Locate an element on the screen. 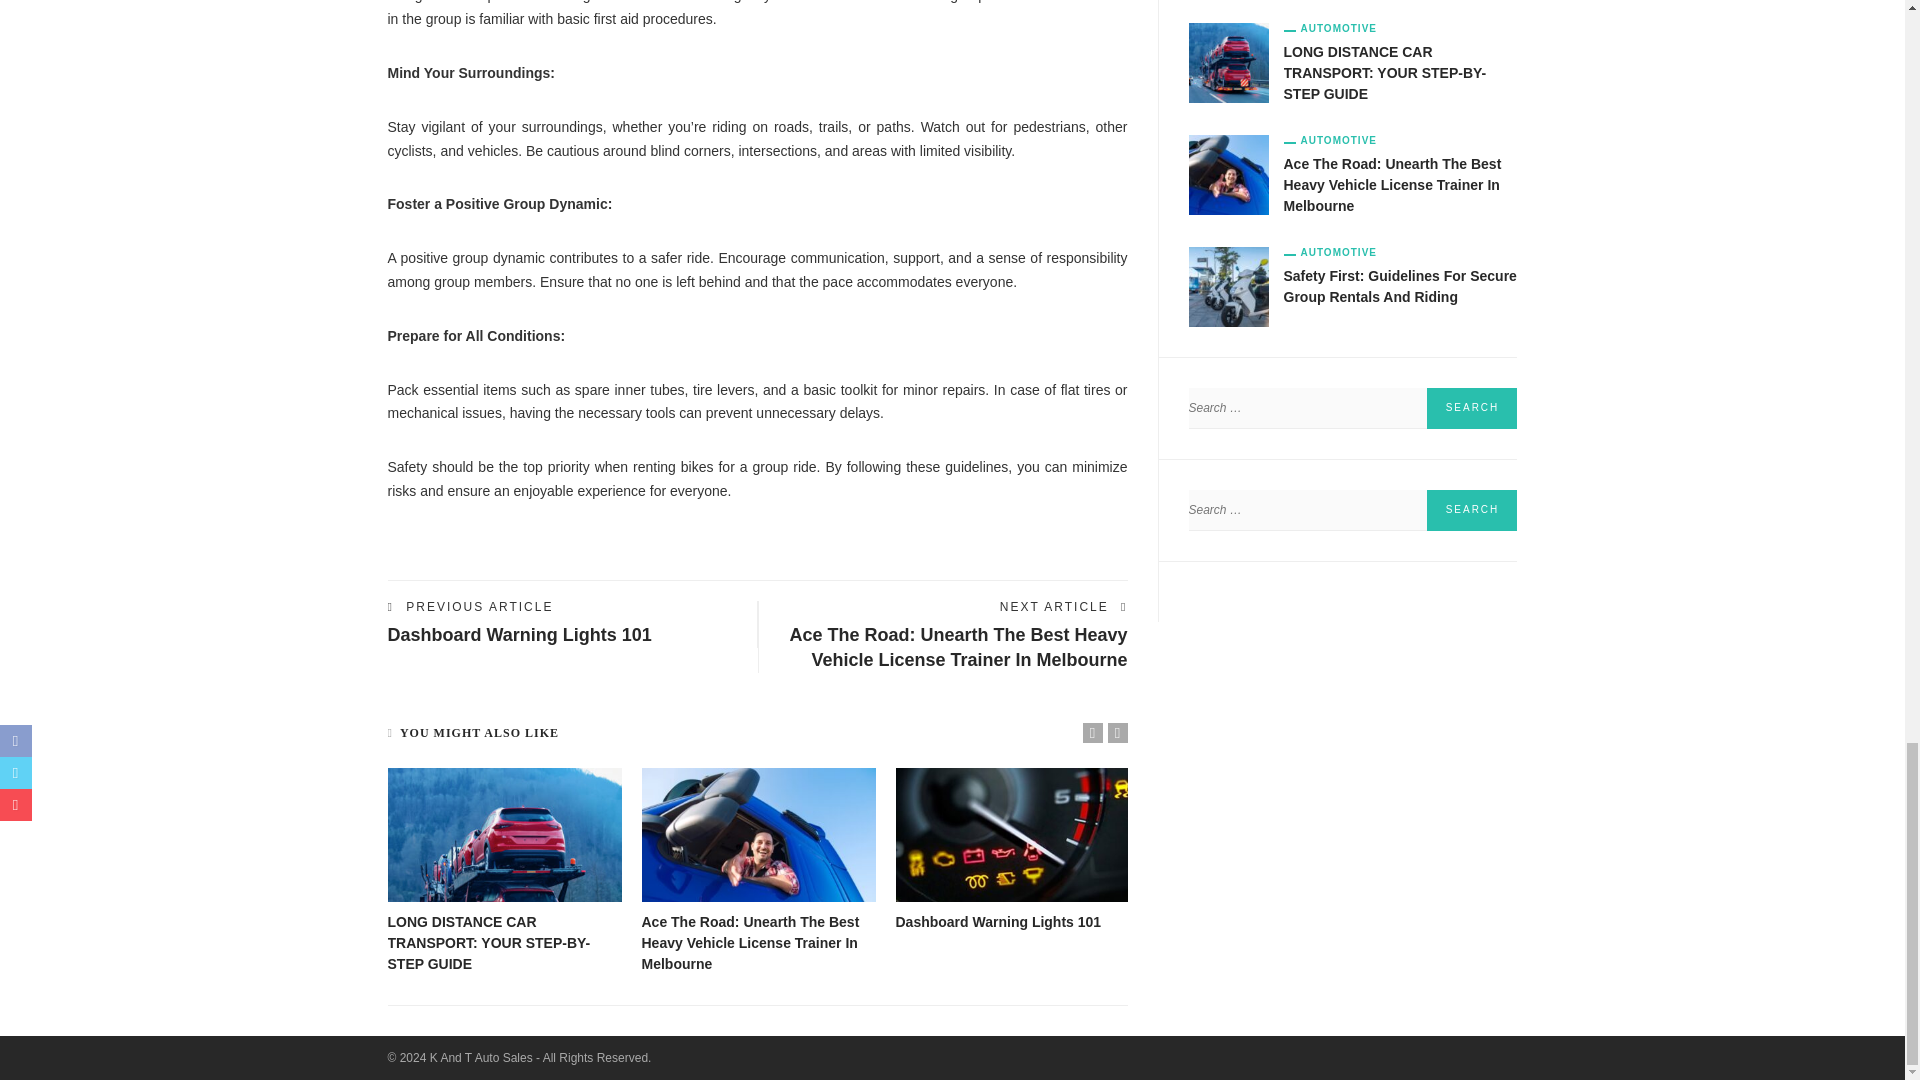 The image size is (1920, 1080). Search is located at coordinates (1471, 408).